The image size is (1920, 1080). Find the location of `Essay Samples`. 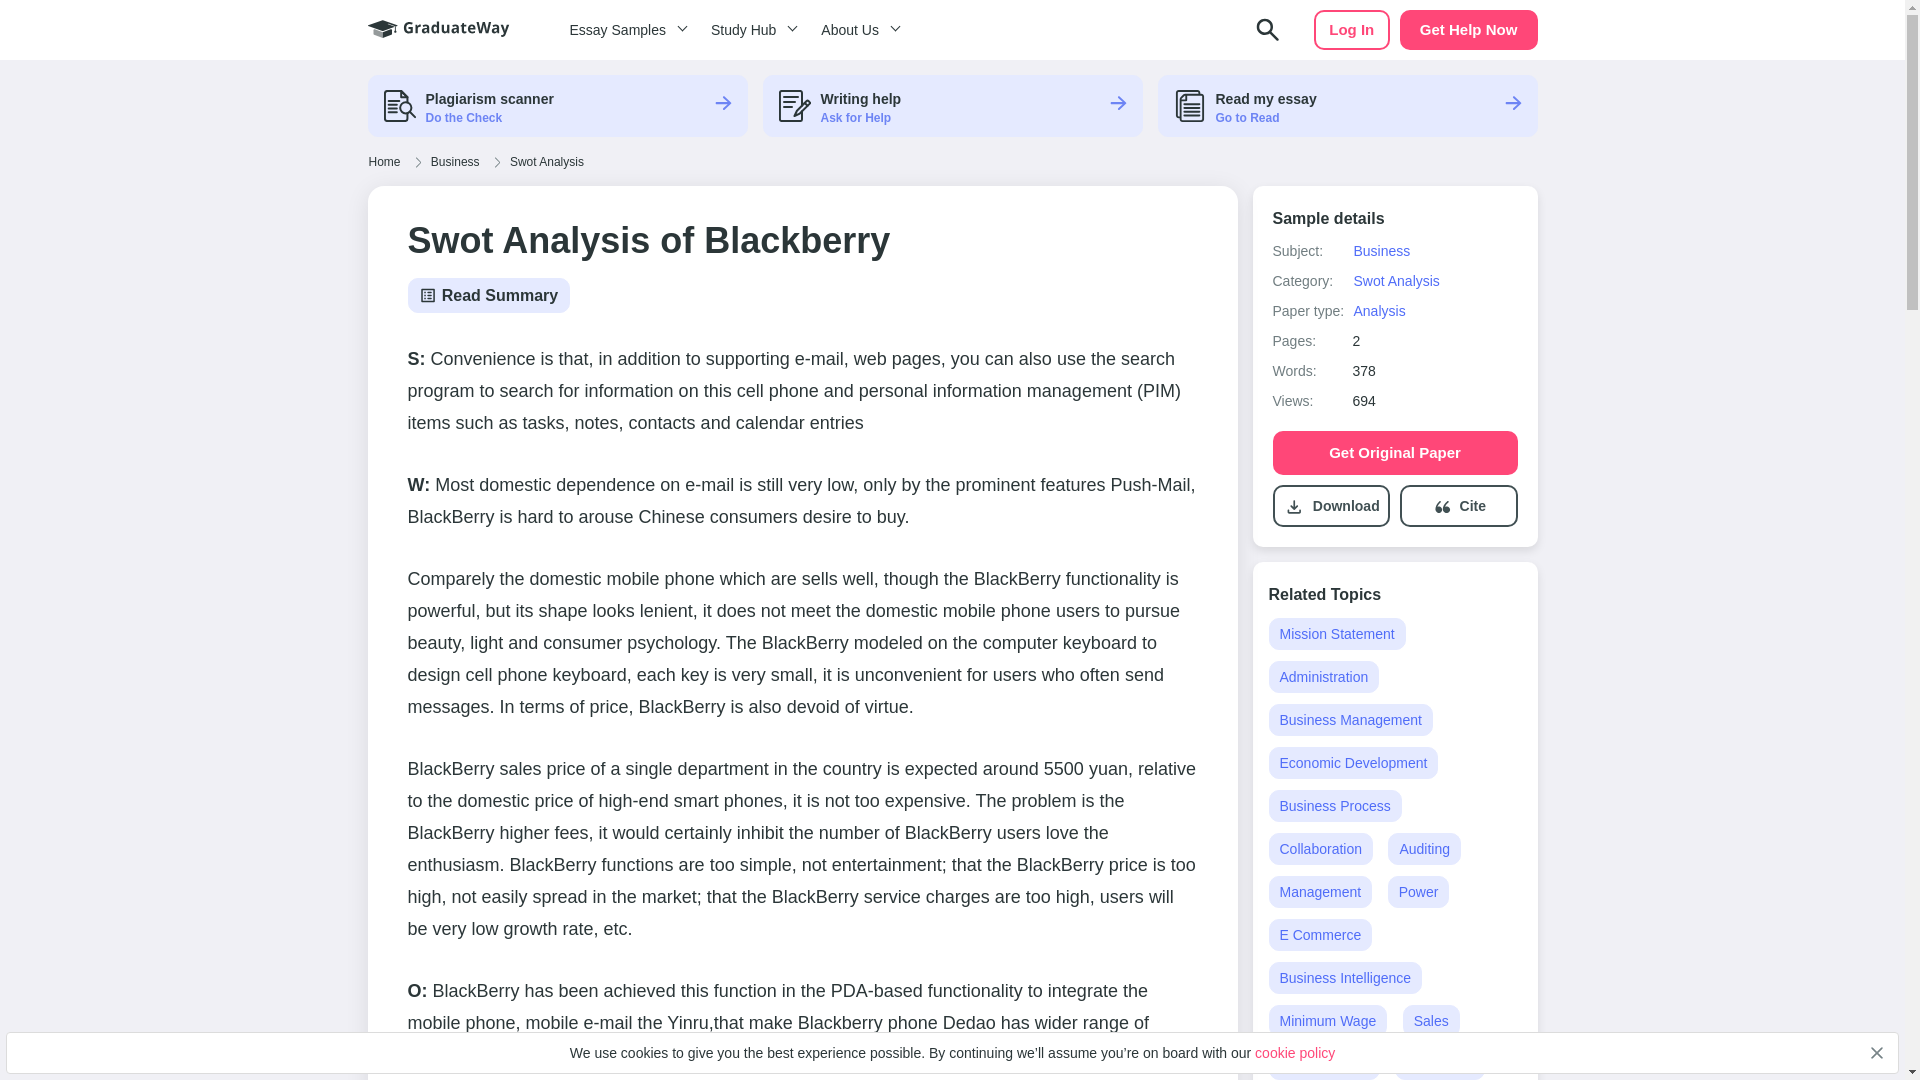

Essay Samples is located at coordinates (624, 30).